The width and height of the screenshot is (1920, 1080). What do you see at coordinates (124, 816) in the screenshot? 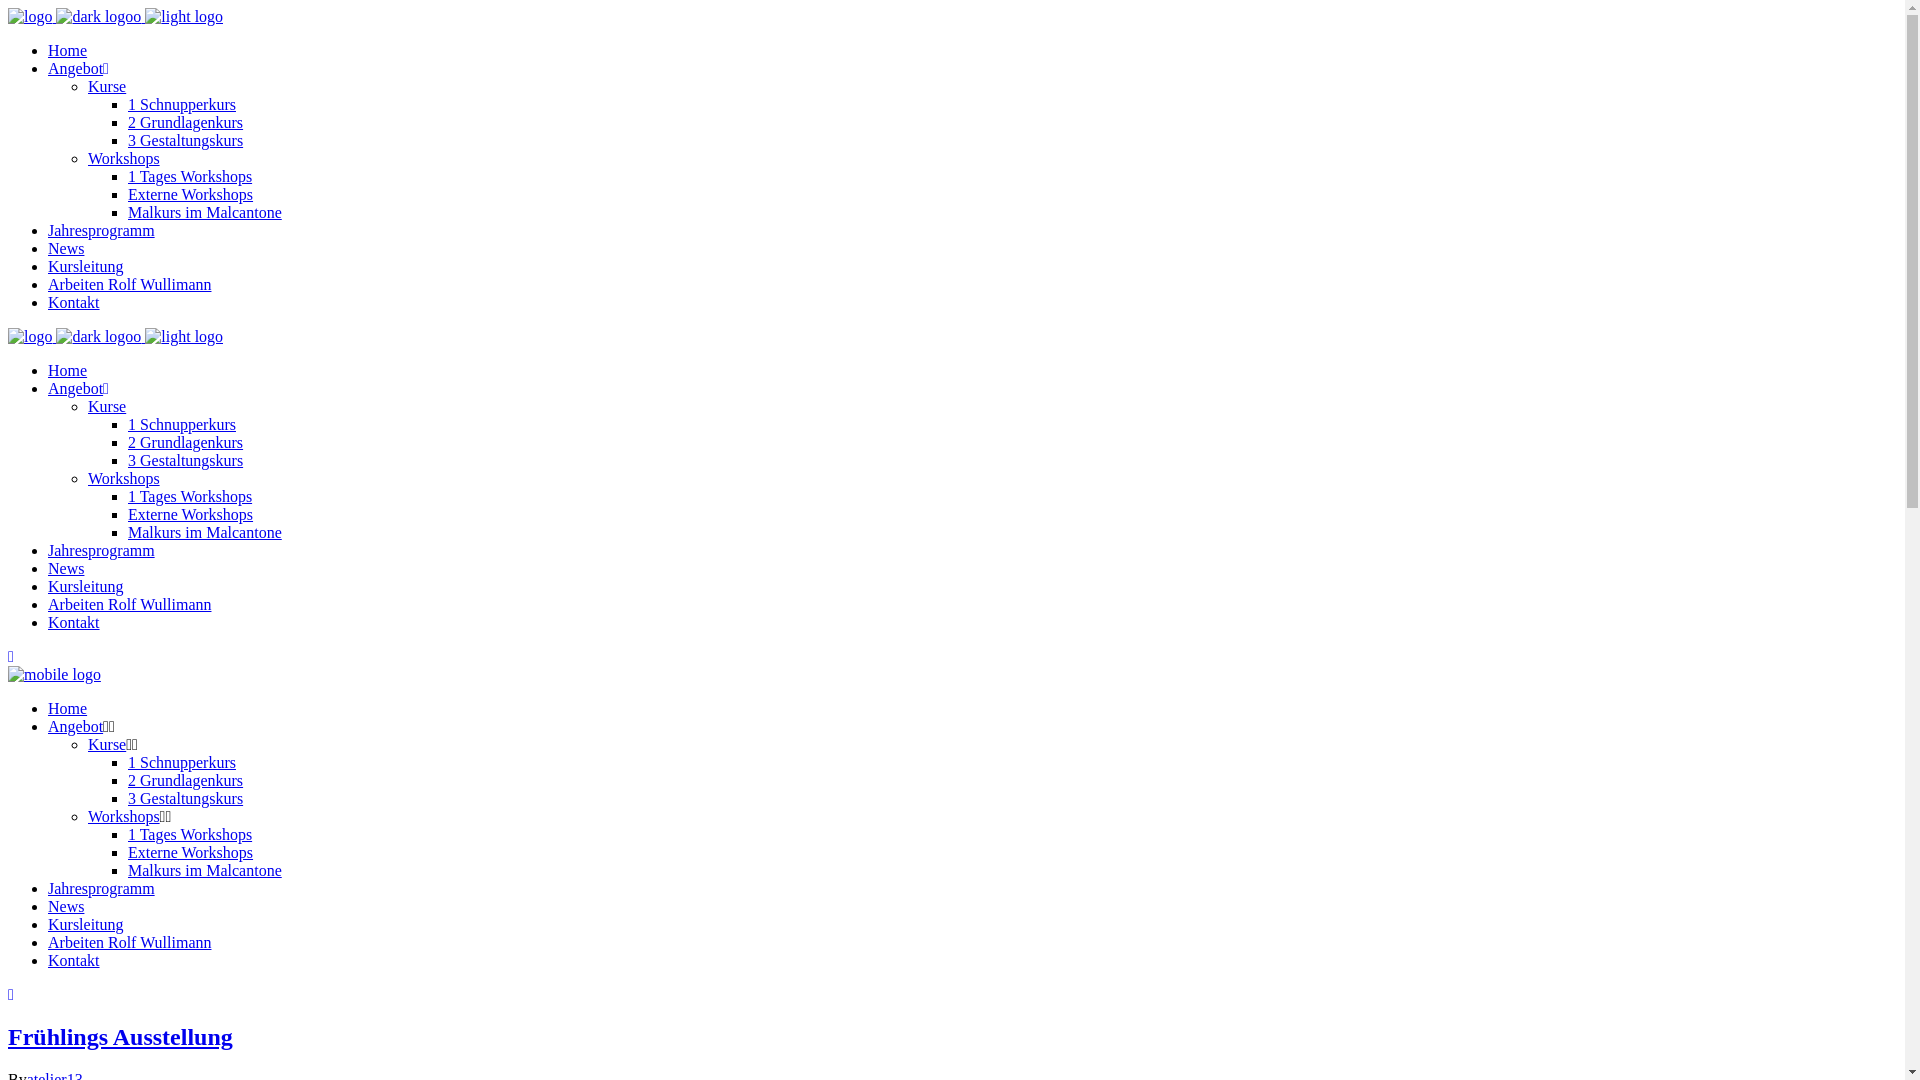
I see `Workshops` at bounding box center [124, 816].